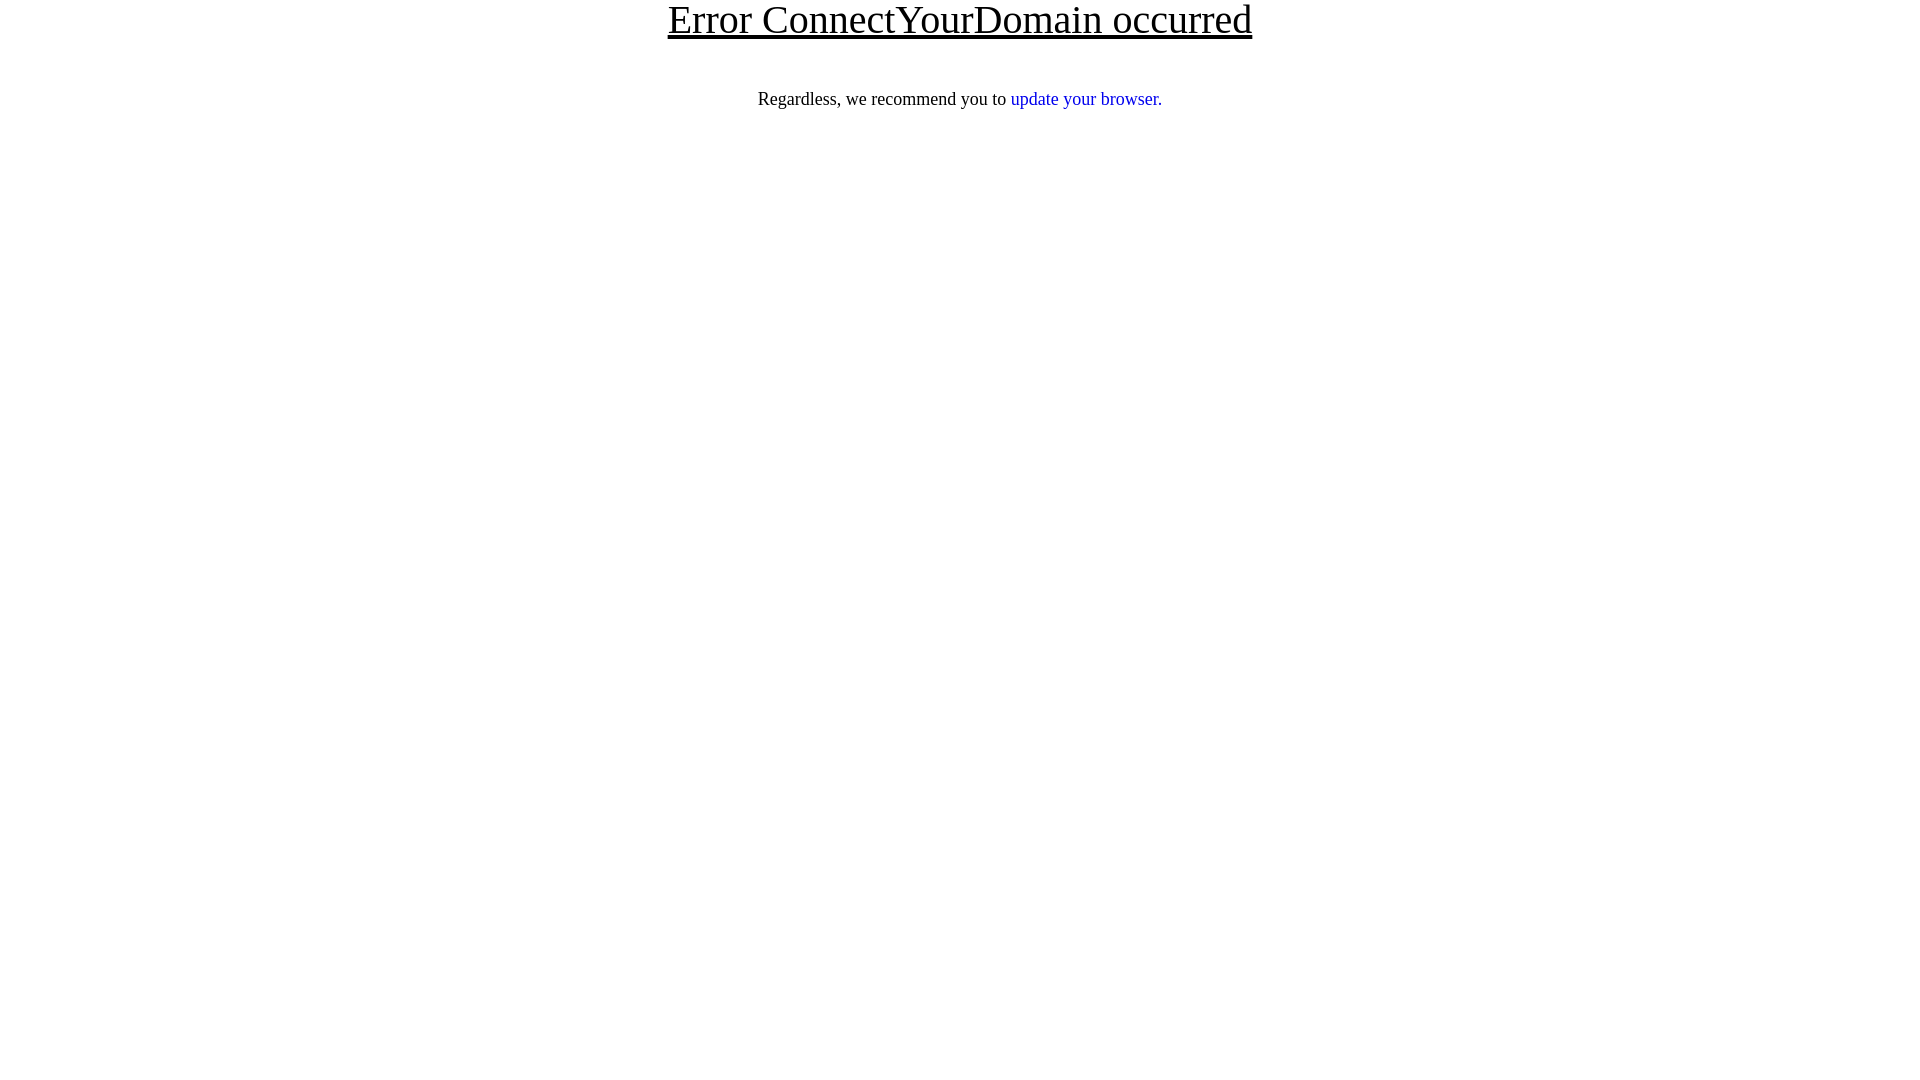 This screenshot has width=1920, height=1080. I want to click on update your browser., so click(1086, 99).